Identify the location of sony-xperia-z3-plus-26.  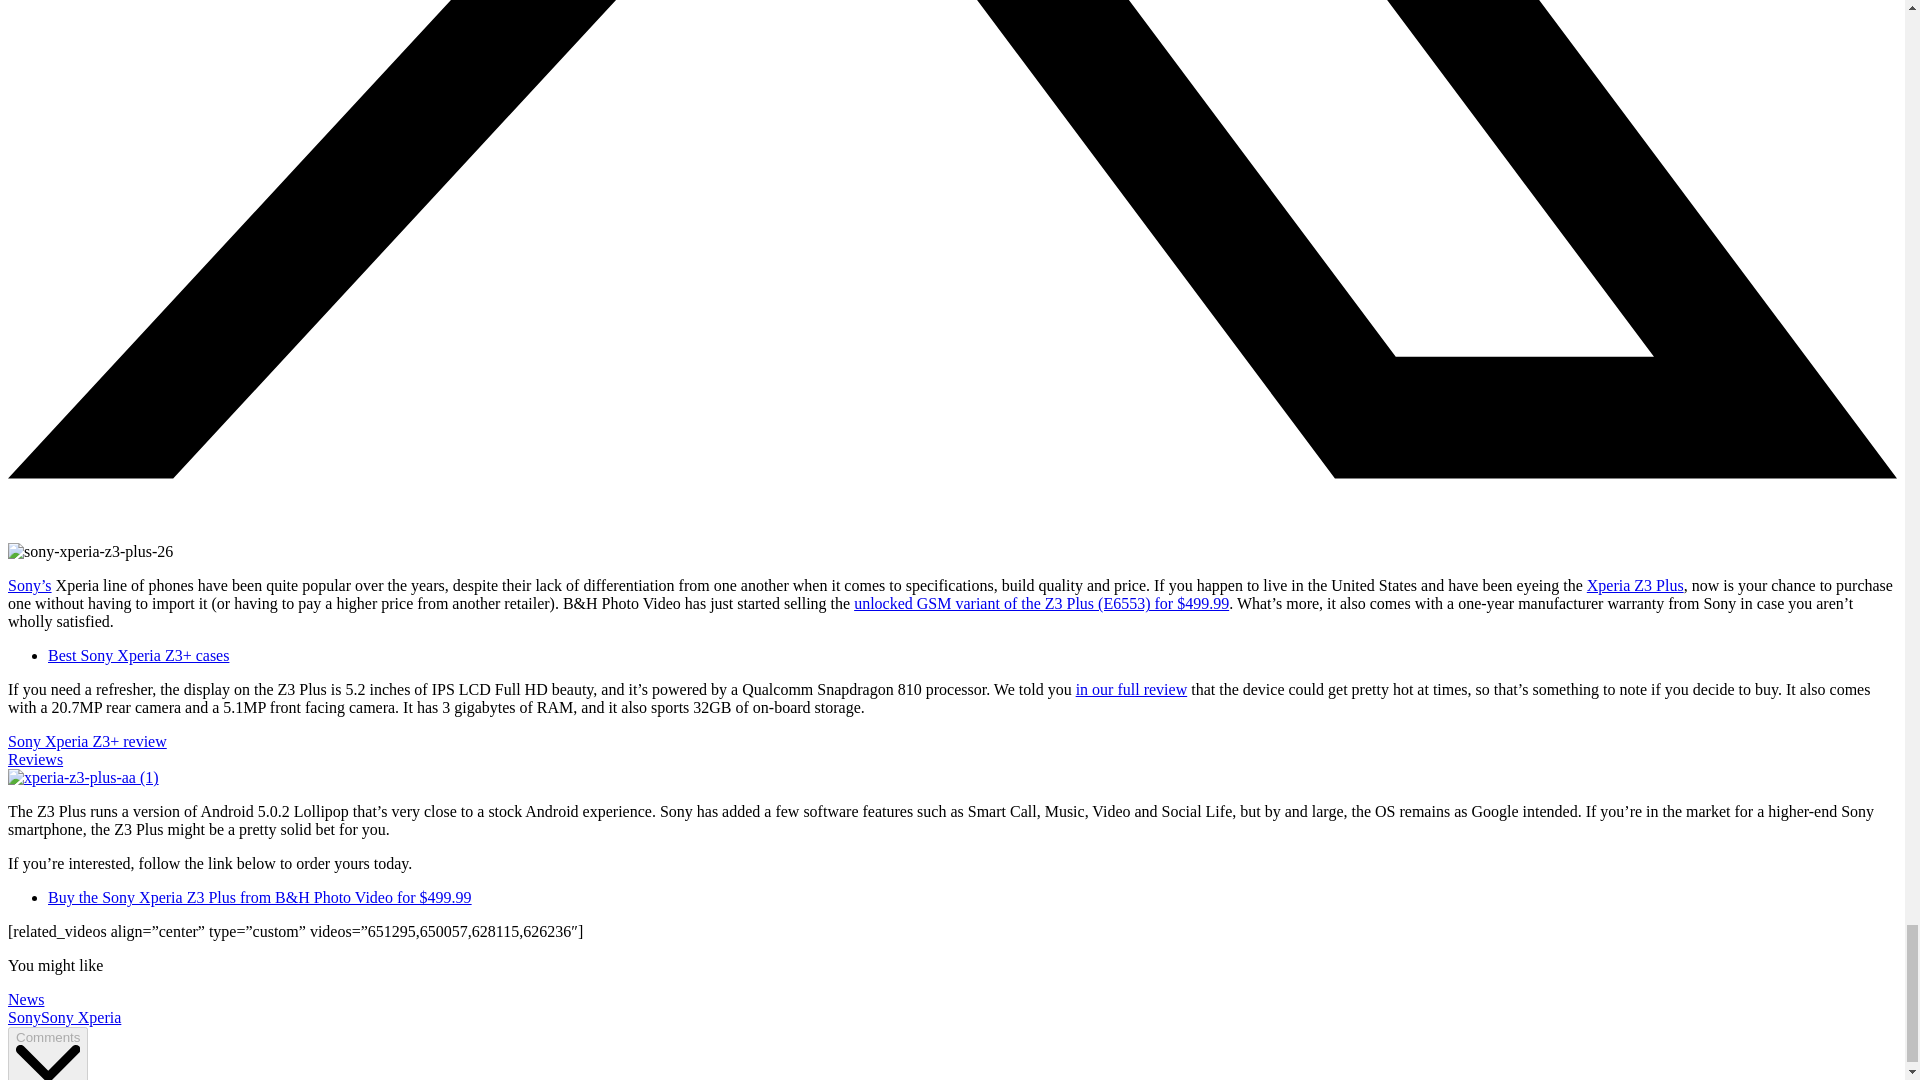
(90, 552).